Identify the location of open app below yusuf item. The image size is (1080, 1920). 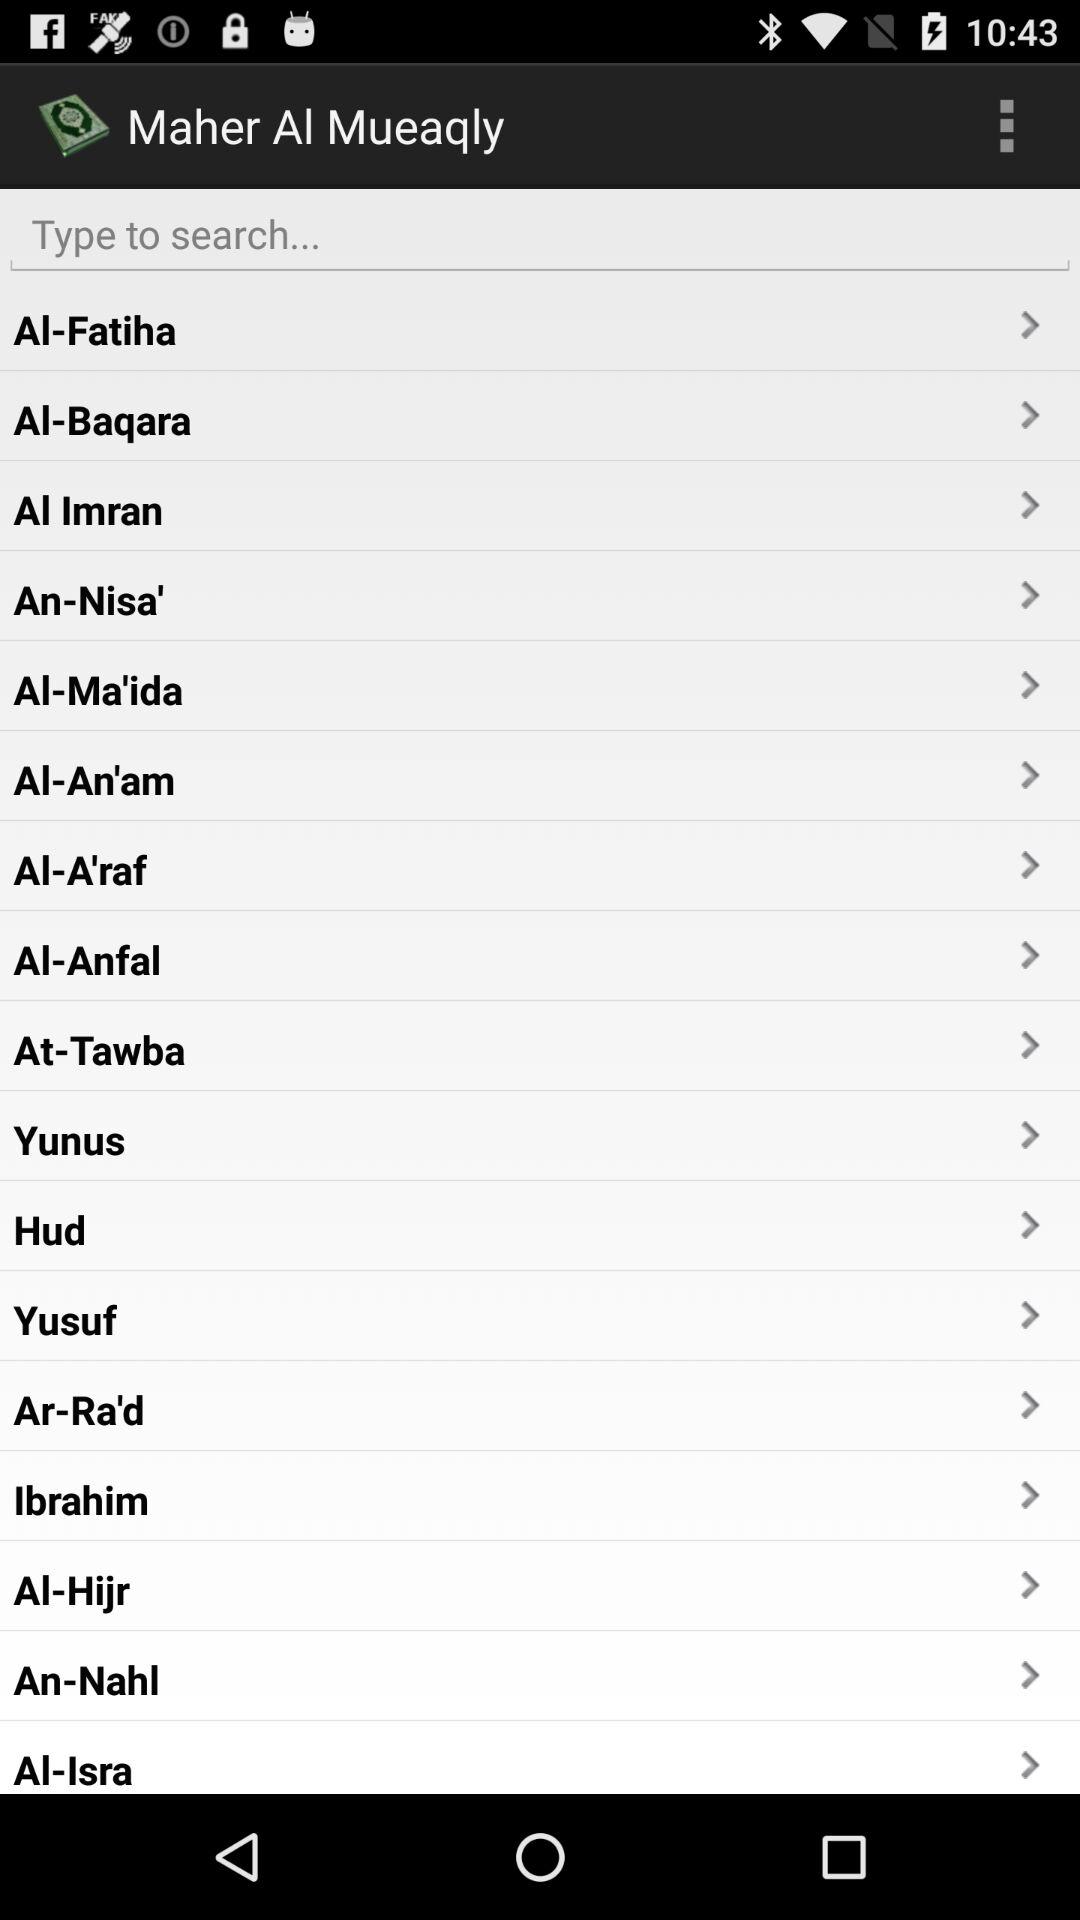
(78, 1409).